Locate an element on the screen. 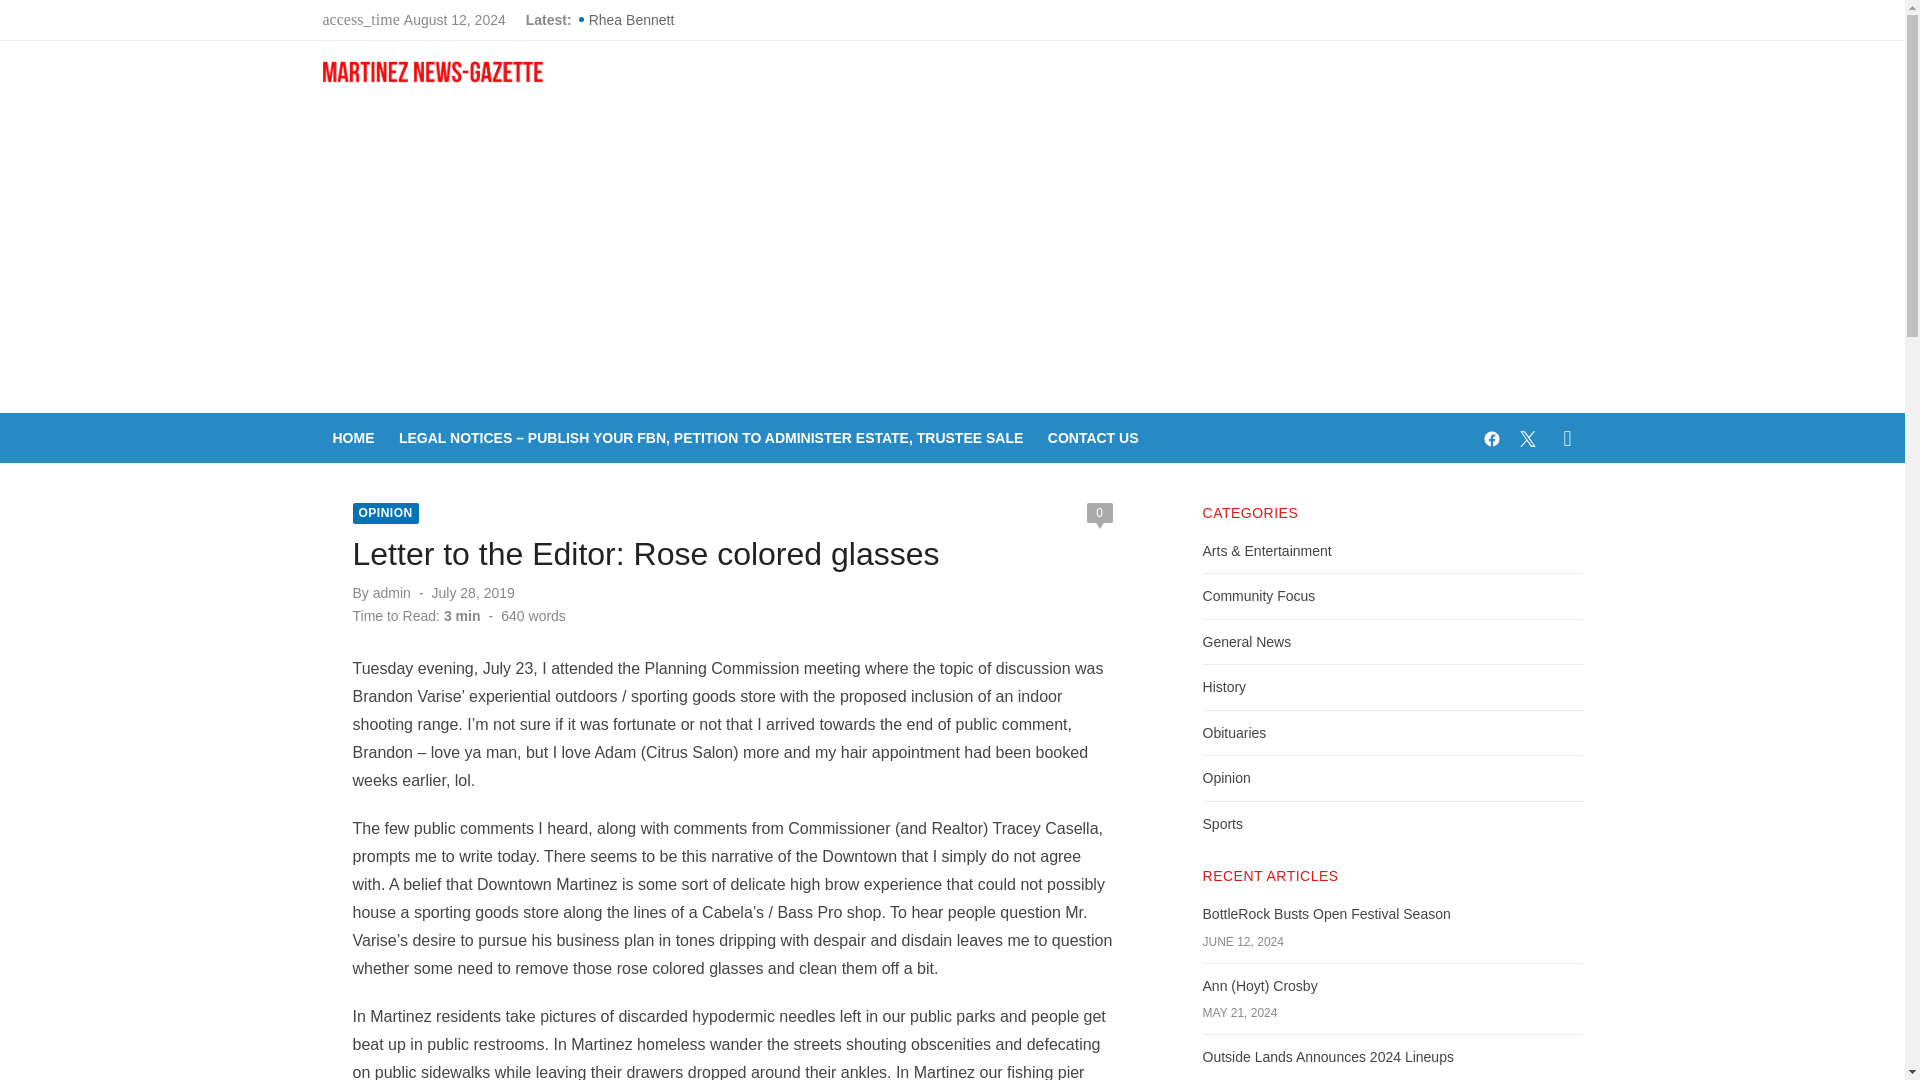 The width and height of the screenshot is (1920, 1080). HOME is located at coordinates (353, 438).